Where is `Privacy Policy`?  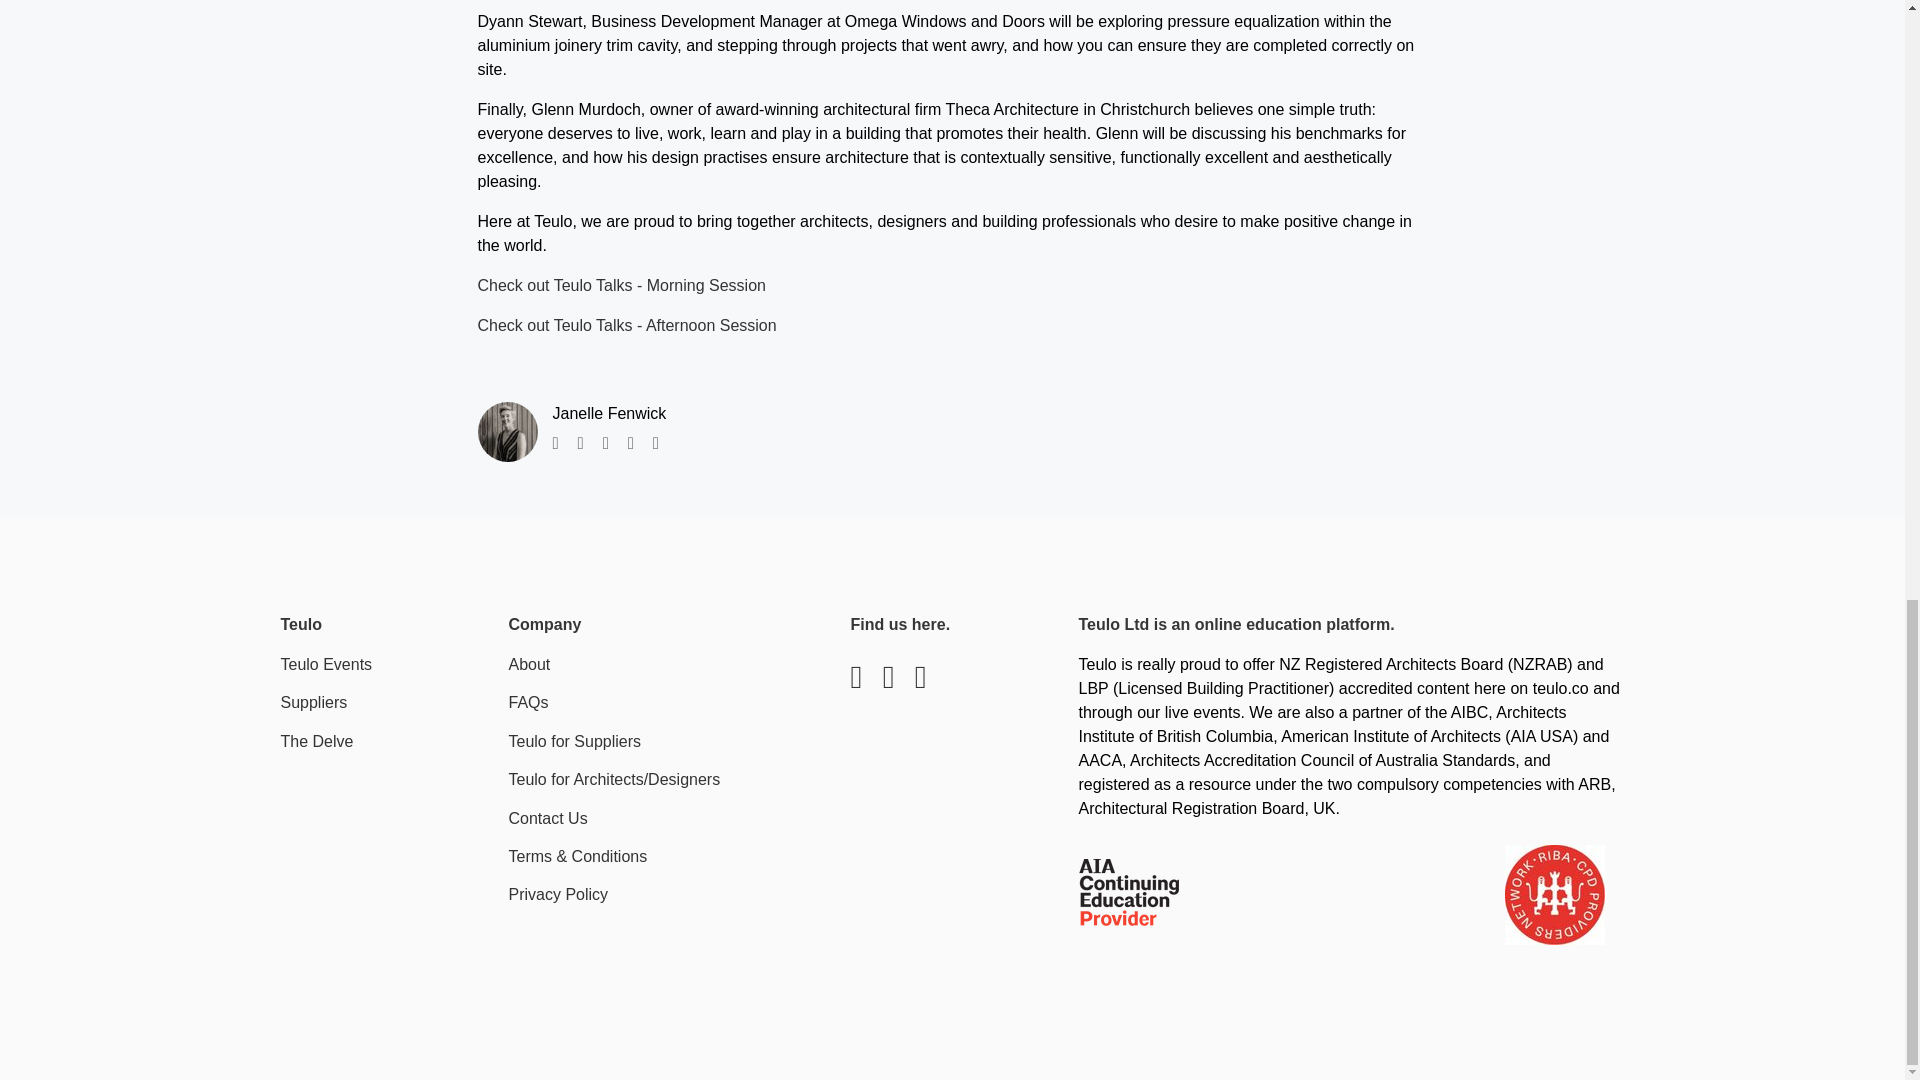 Privacy Policy is located at coordinates (558, 894).